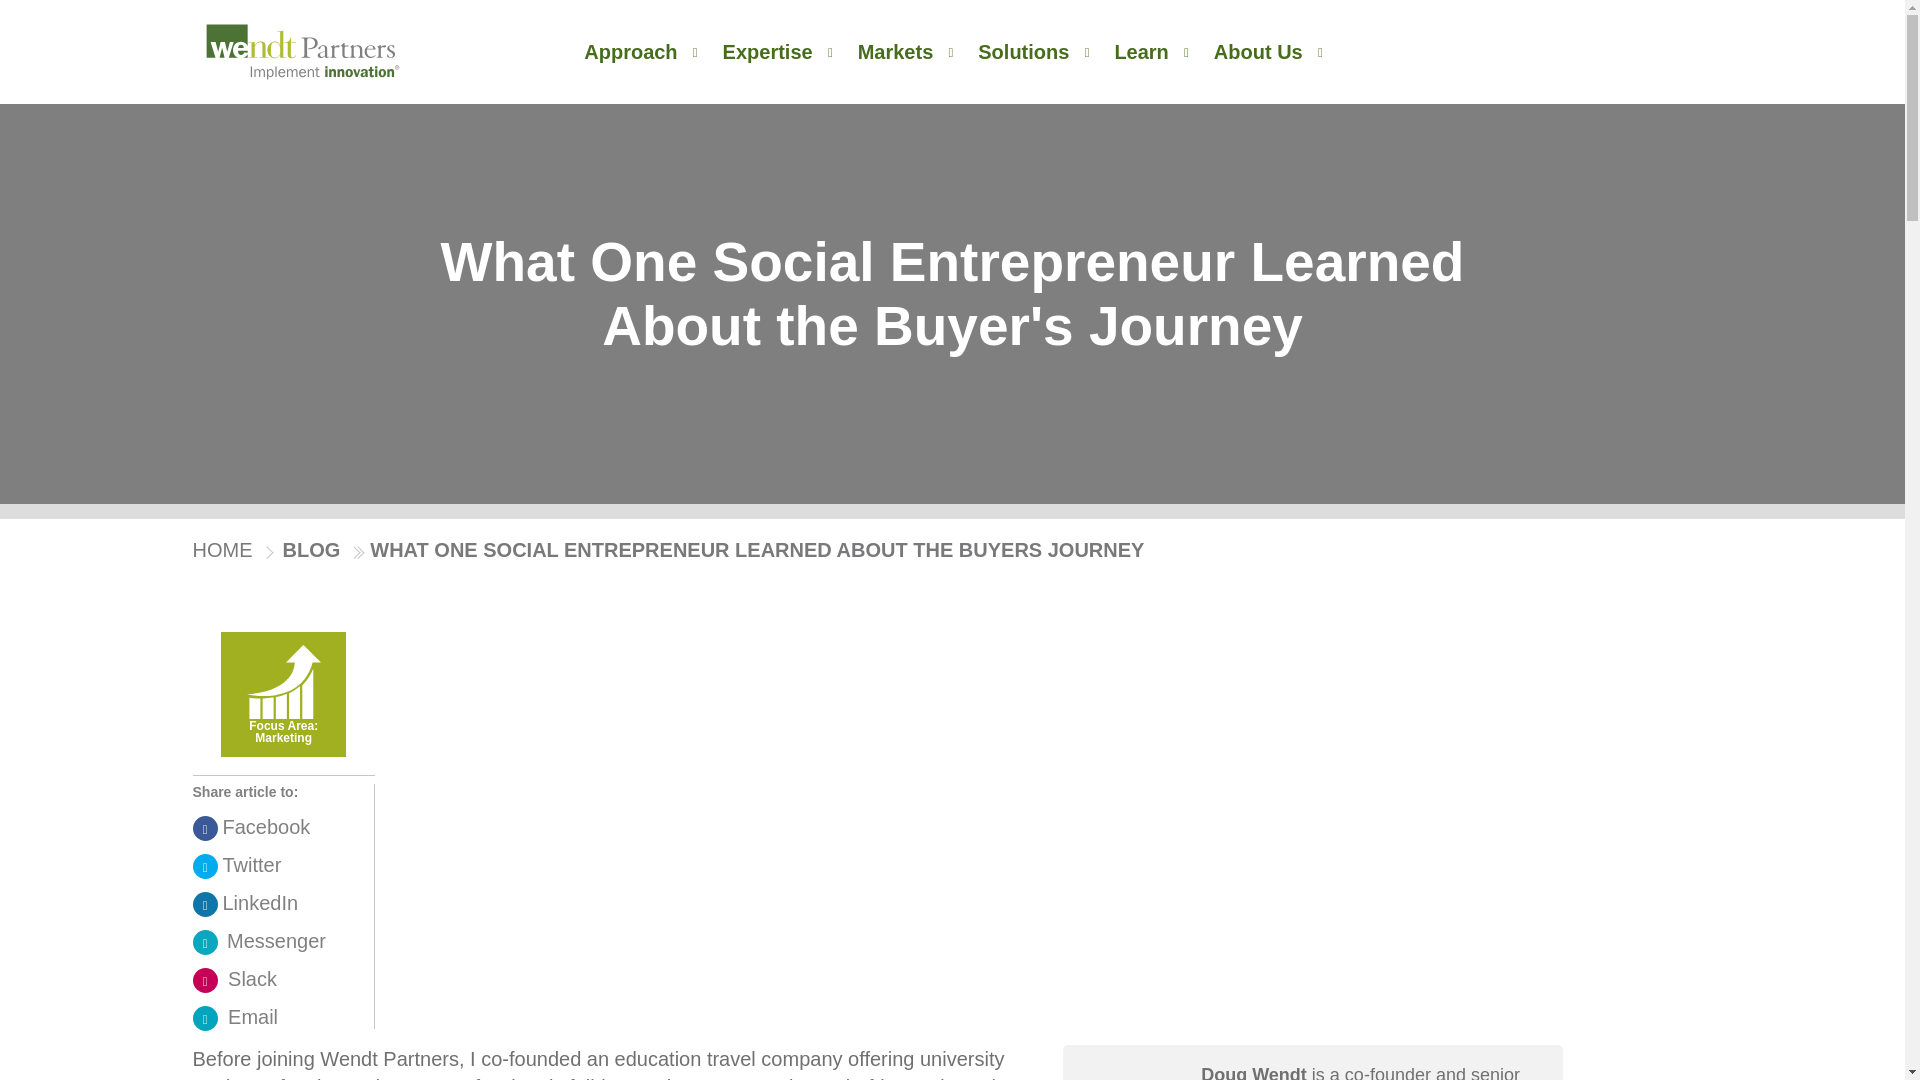 The height and width of the screenshot is (1080, 1920). I want to click on Wendt Partners logo, so click(302, 52).